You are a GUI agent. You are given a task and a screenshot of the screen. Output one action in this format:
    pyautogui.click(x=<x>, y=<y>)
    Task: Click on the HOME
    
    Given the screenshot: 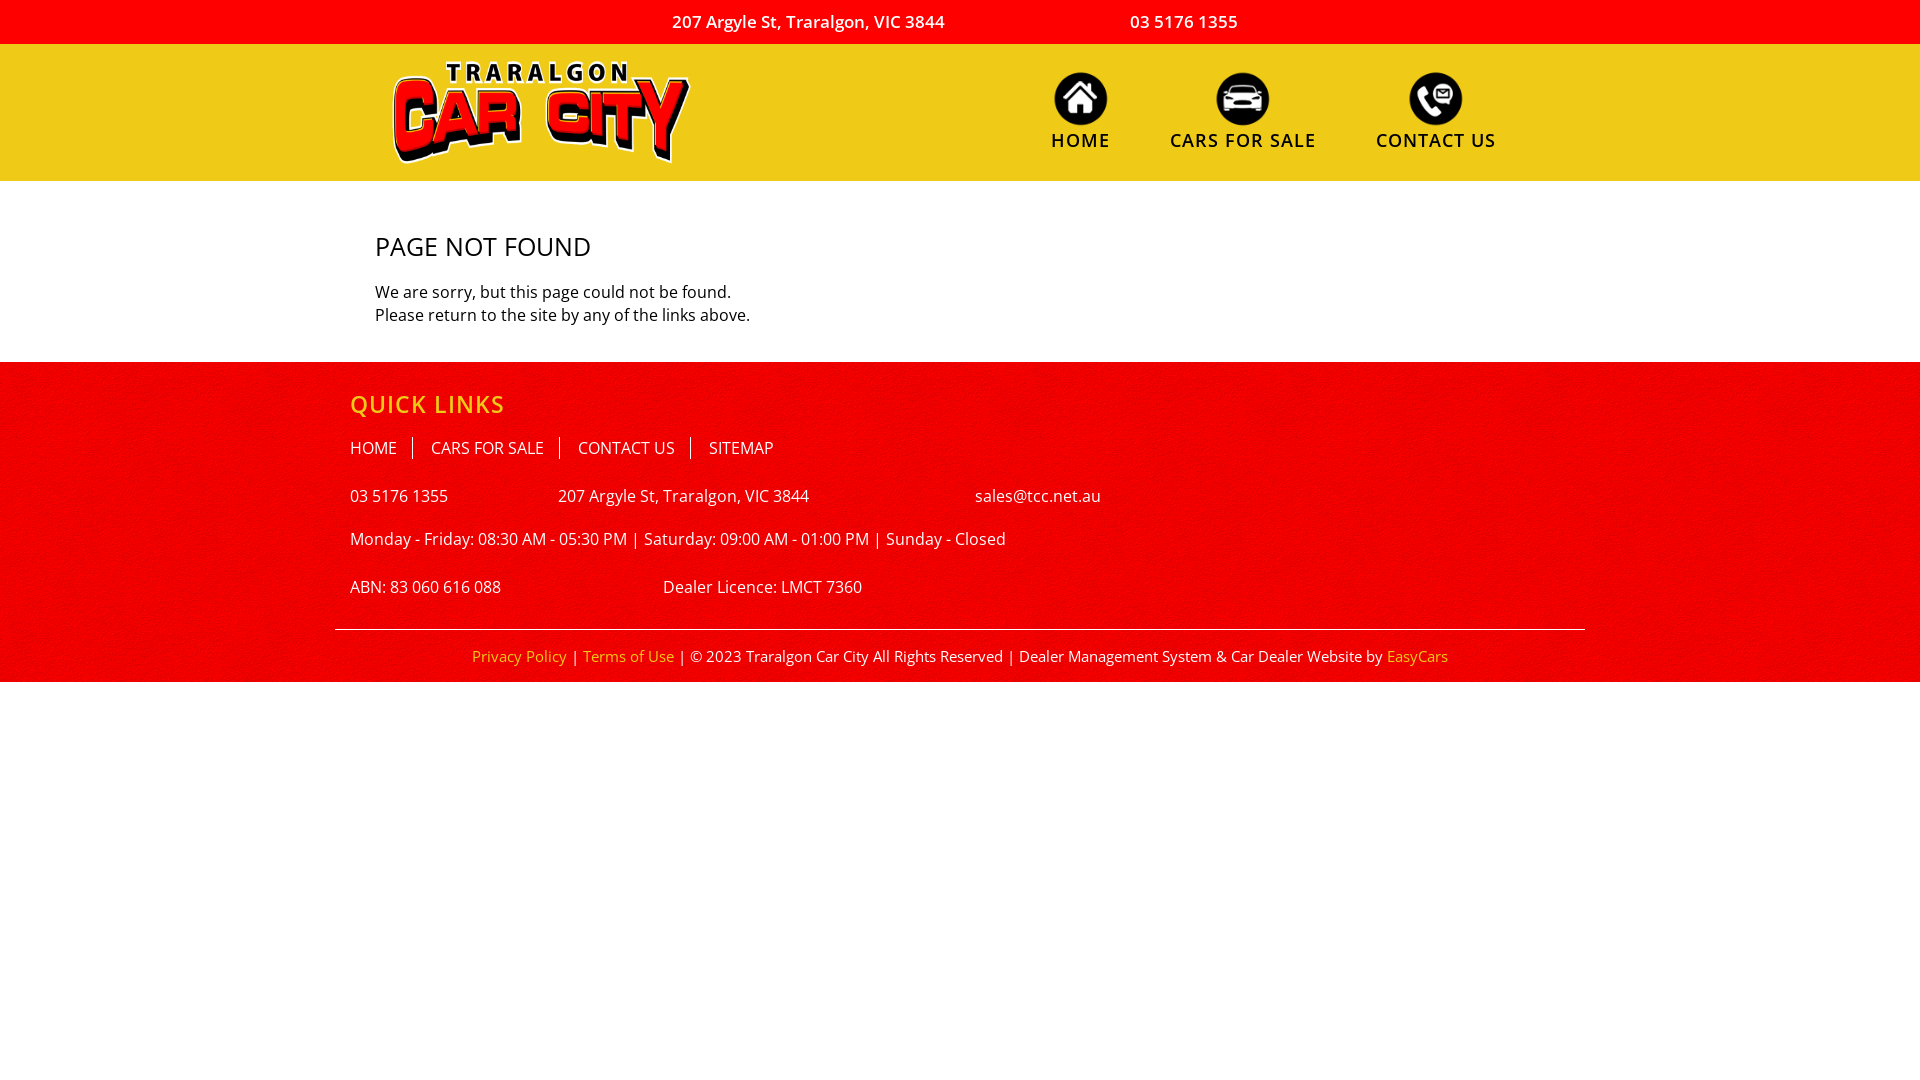 What is the action you would take?
    pyautogui.click(x=382, y=448)
    